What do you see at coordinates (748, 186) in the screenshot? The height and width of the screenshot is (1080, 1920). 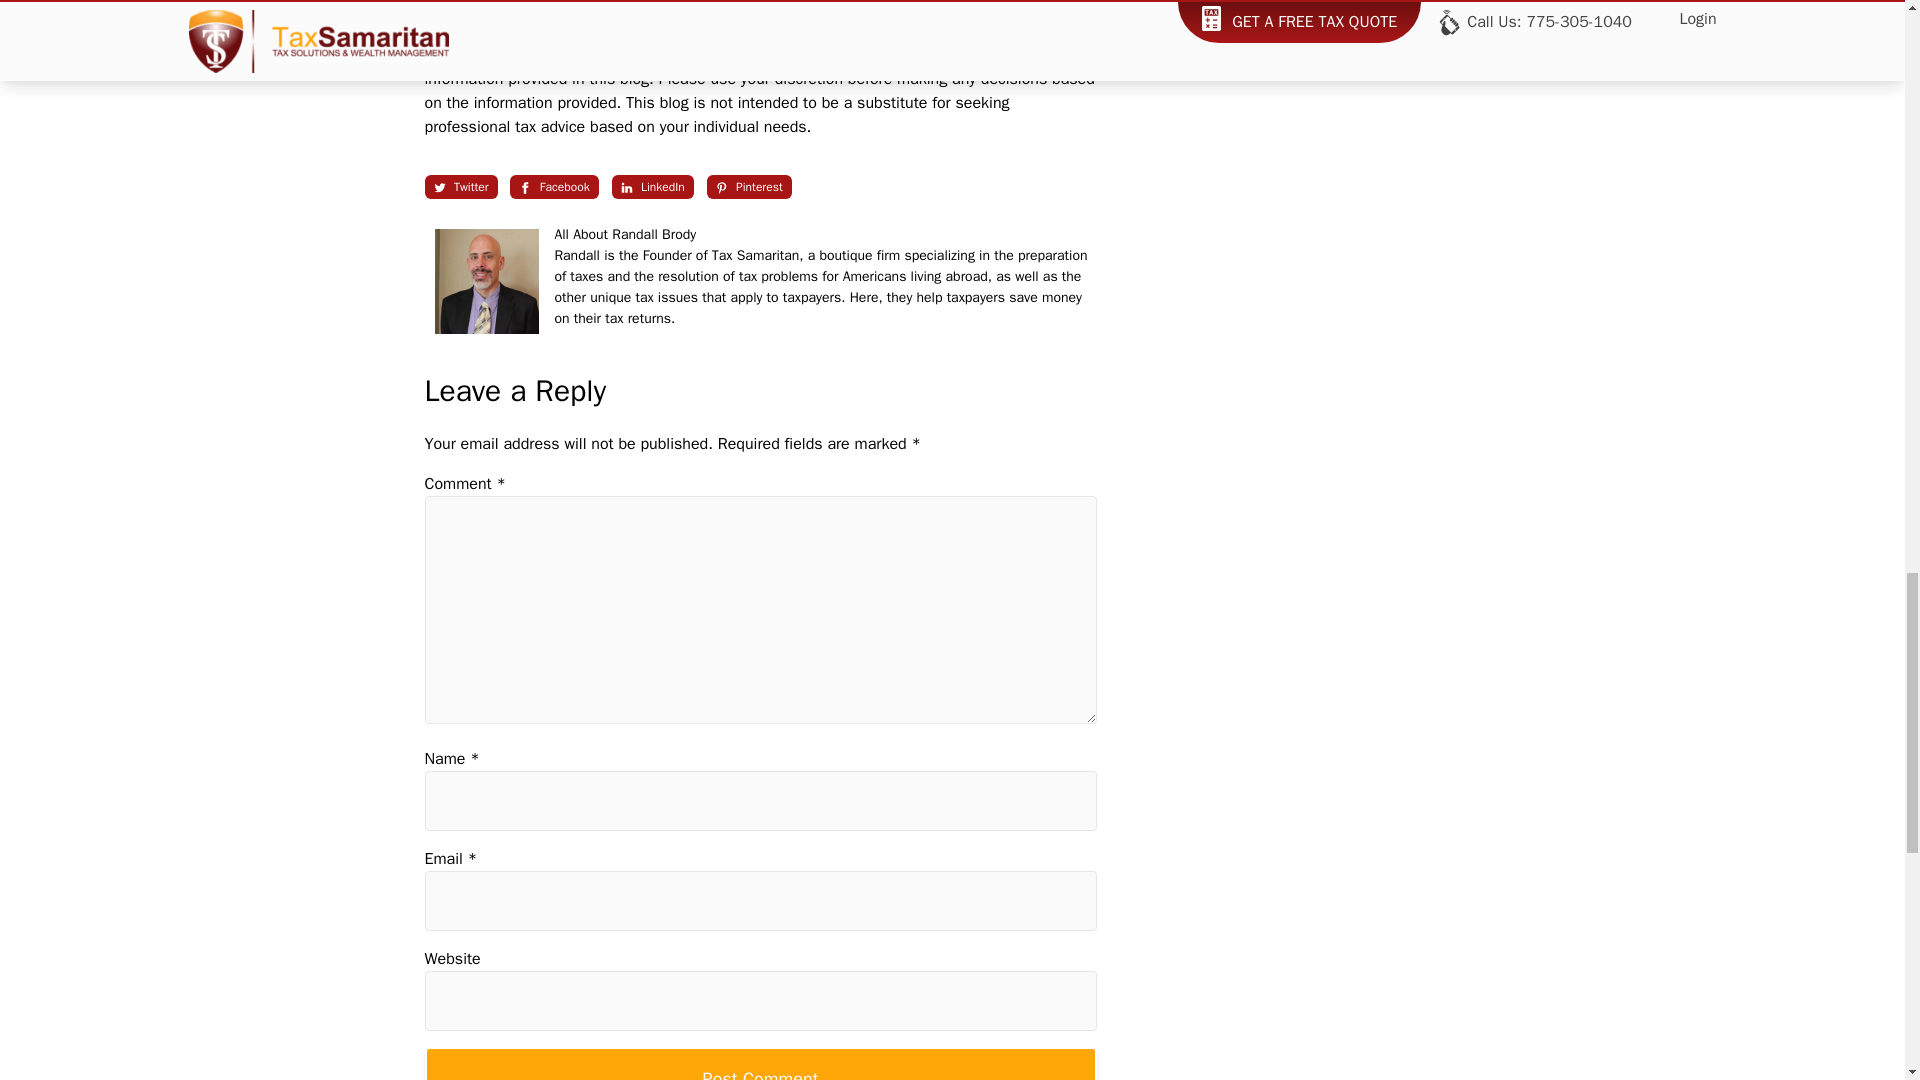 I see `Share on Pinterest` at bounding box center [748, 186].